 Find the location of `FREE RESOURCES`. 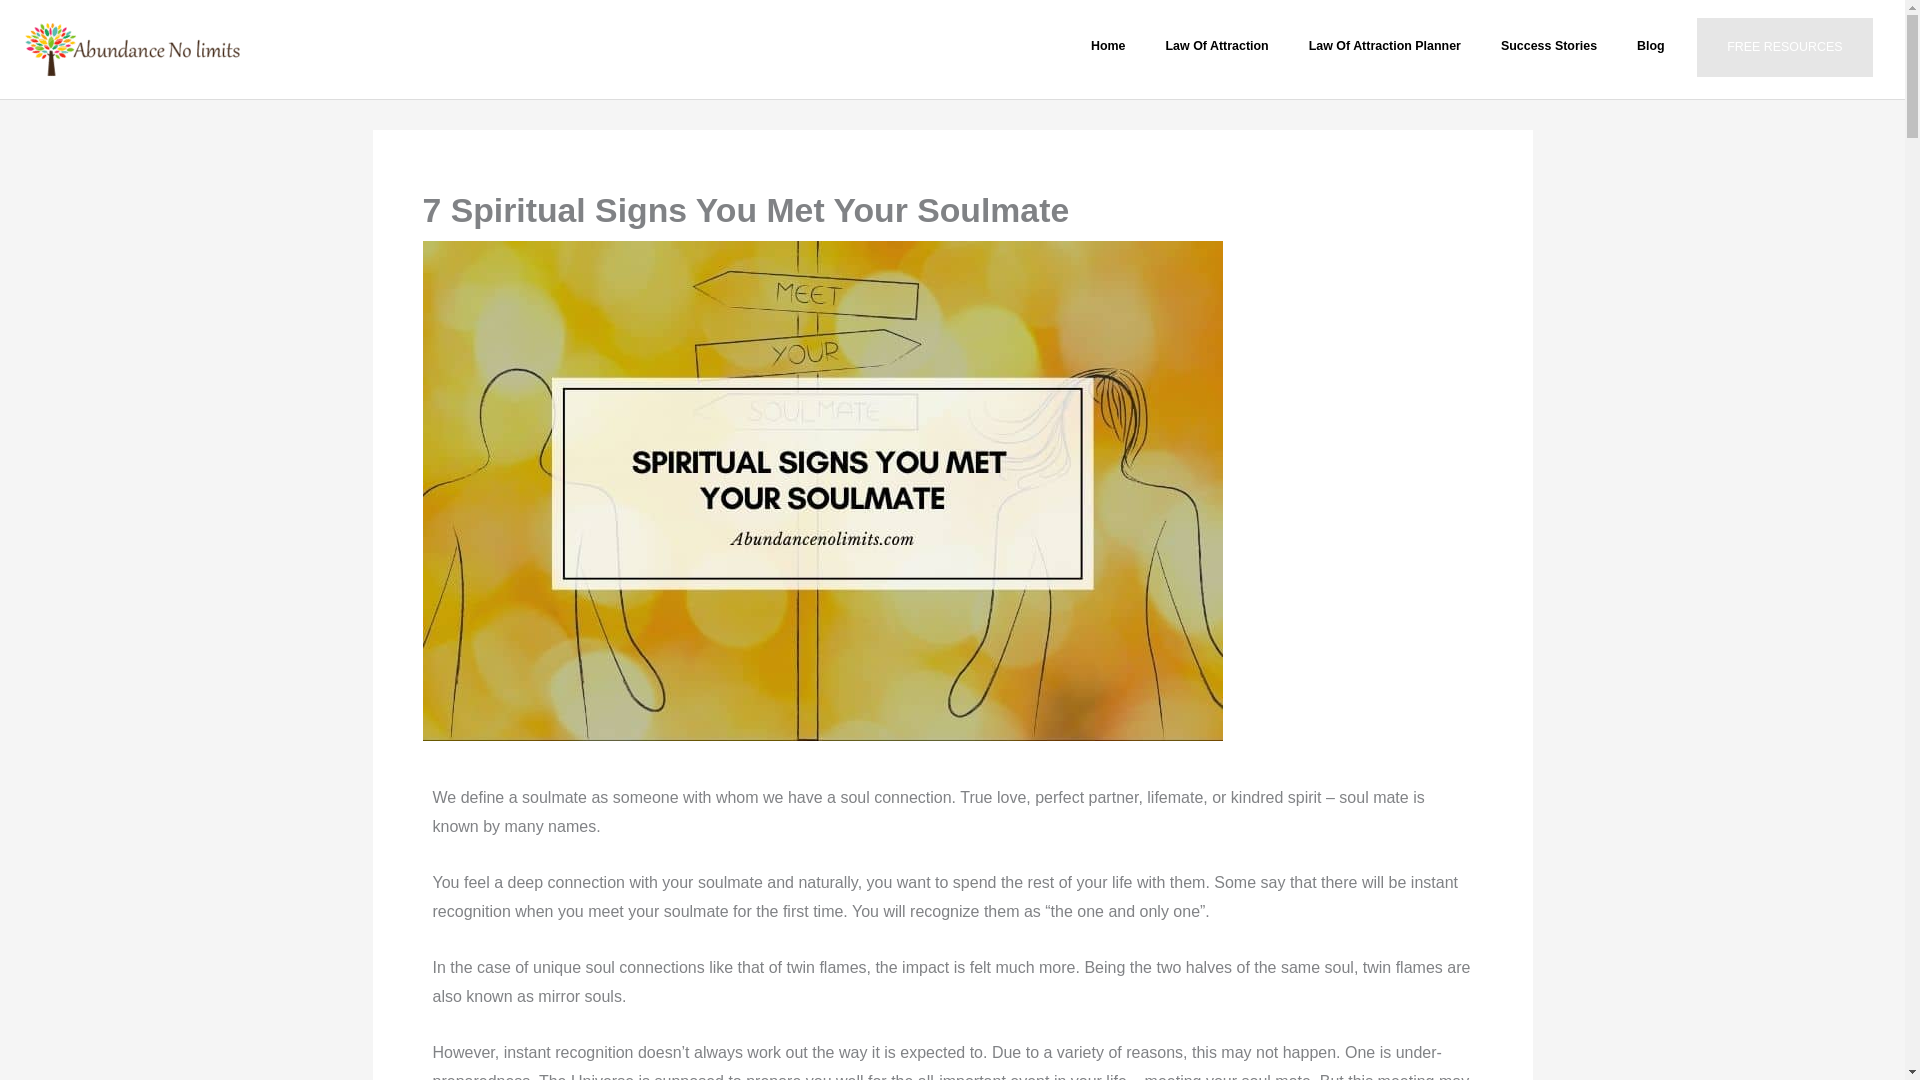

FREE RESOURCES is located at coordinates (1784, 47).